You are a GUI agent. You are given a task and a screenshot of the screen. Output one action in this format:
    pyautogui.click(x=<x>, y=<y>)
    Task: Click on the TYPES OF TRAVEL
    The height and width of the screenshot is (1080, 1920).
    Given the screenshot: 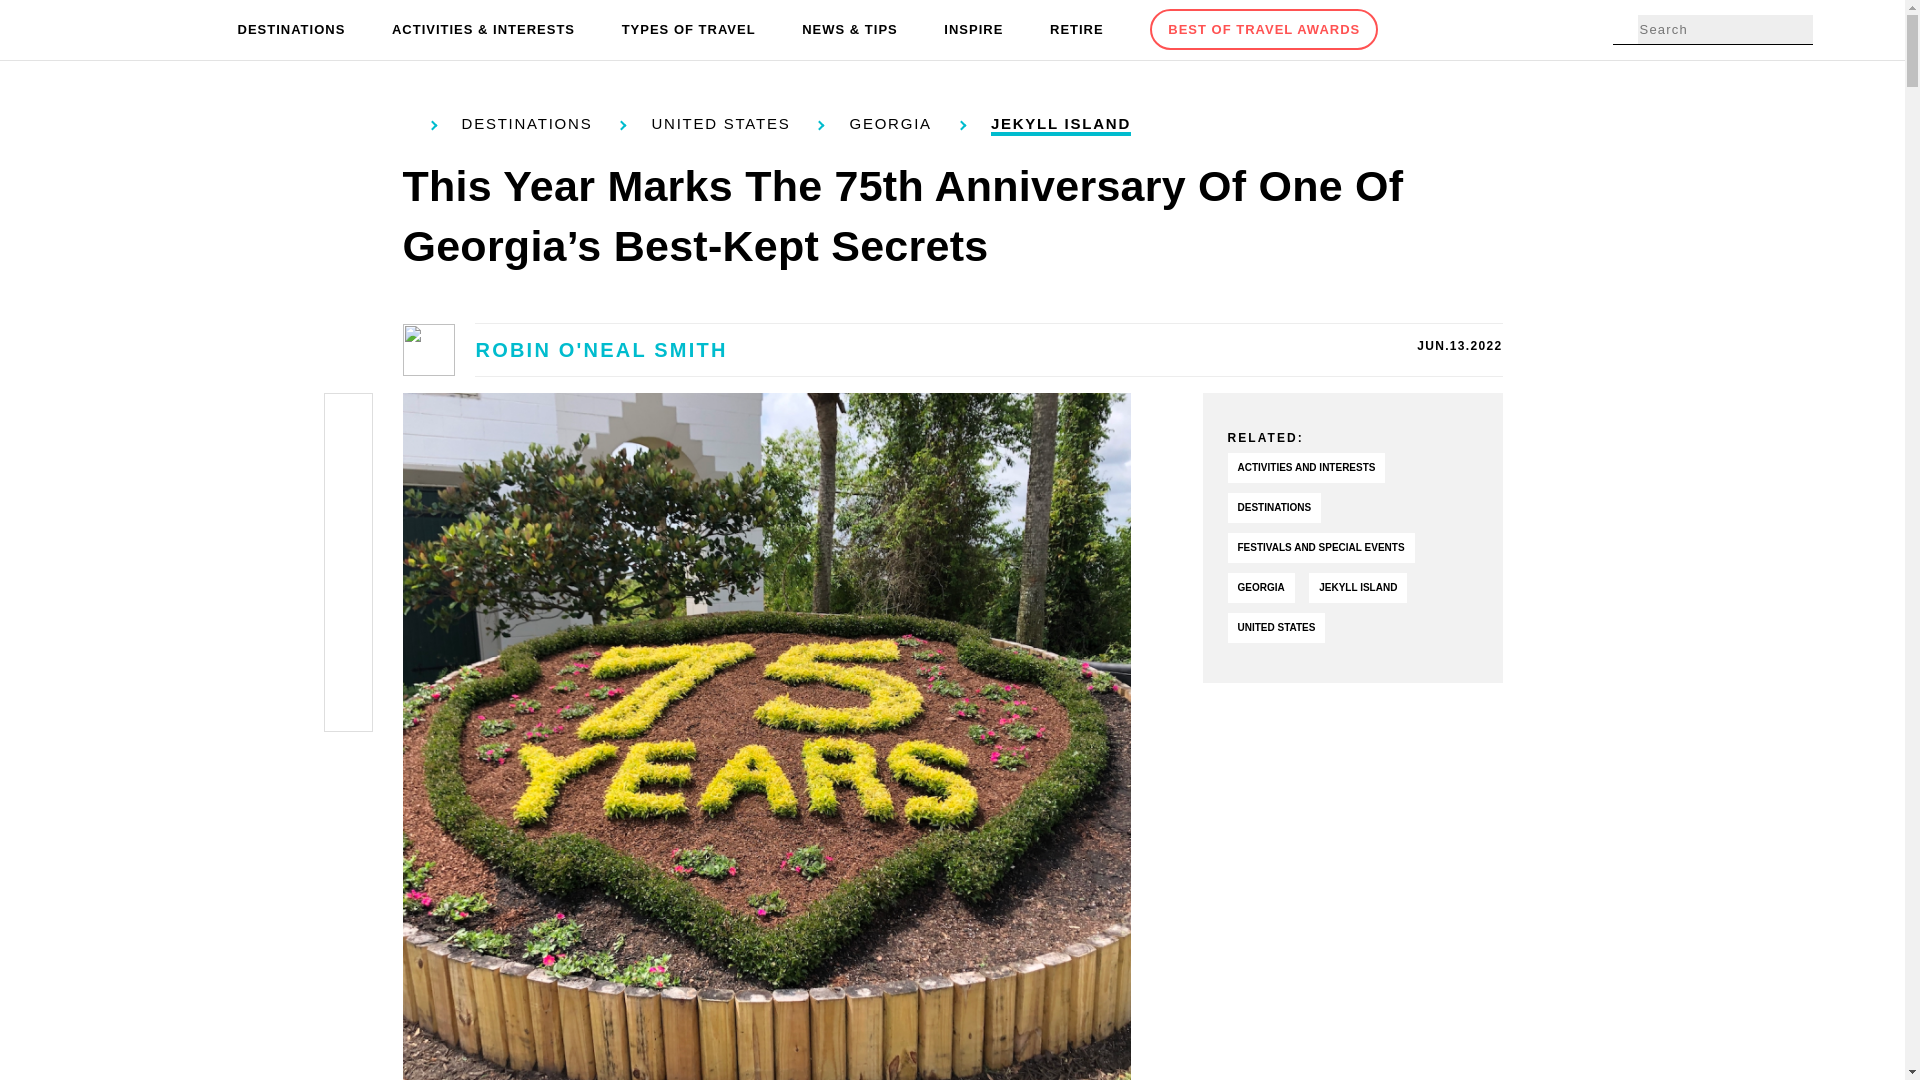 What is the action you would take?
    pyautogui.click(x=689, y=30)
    